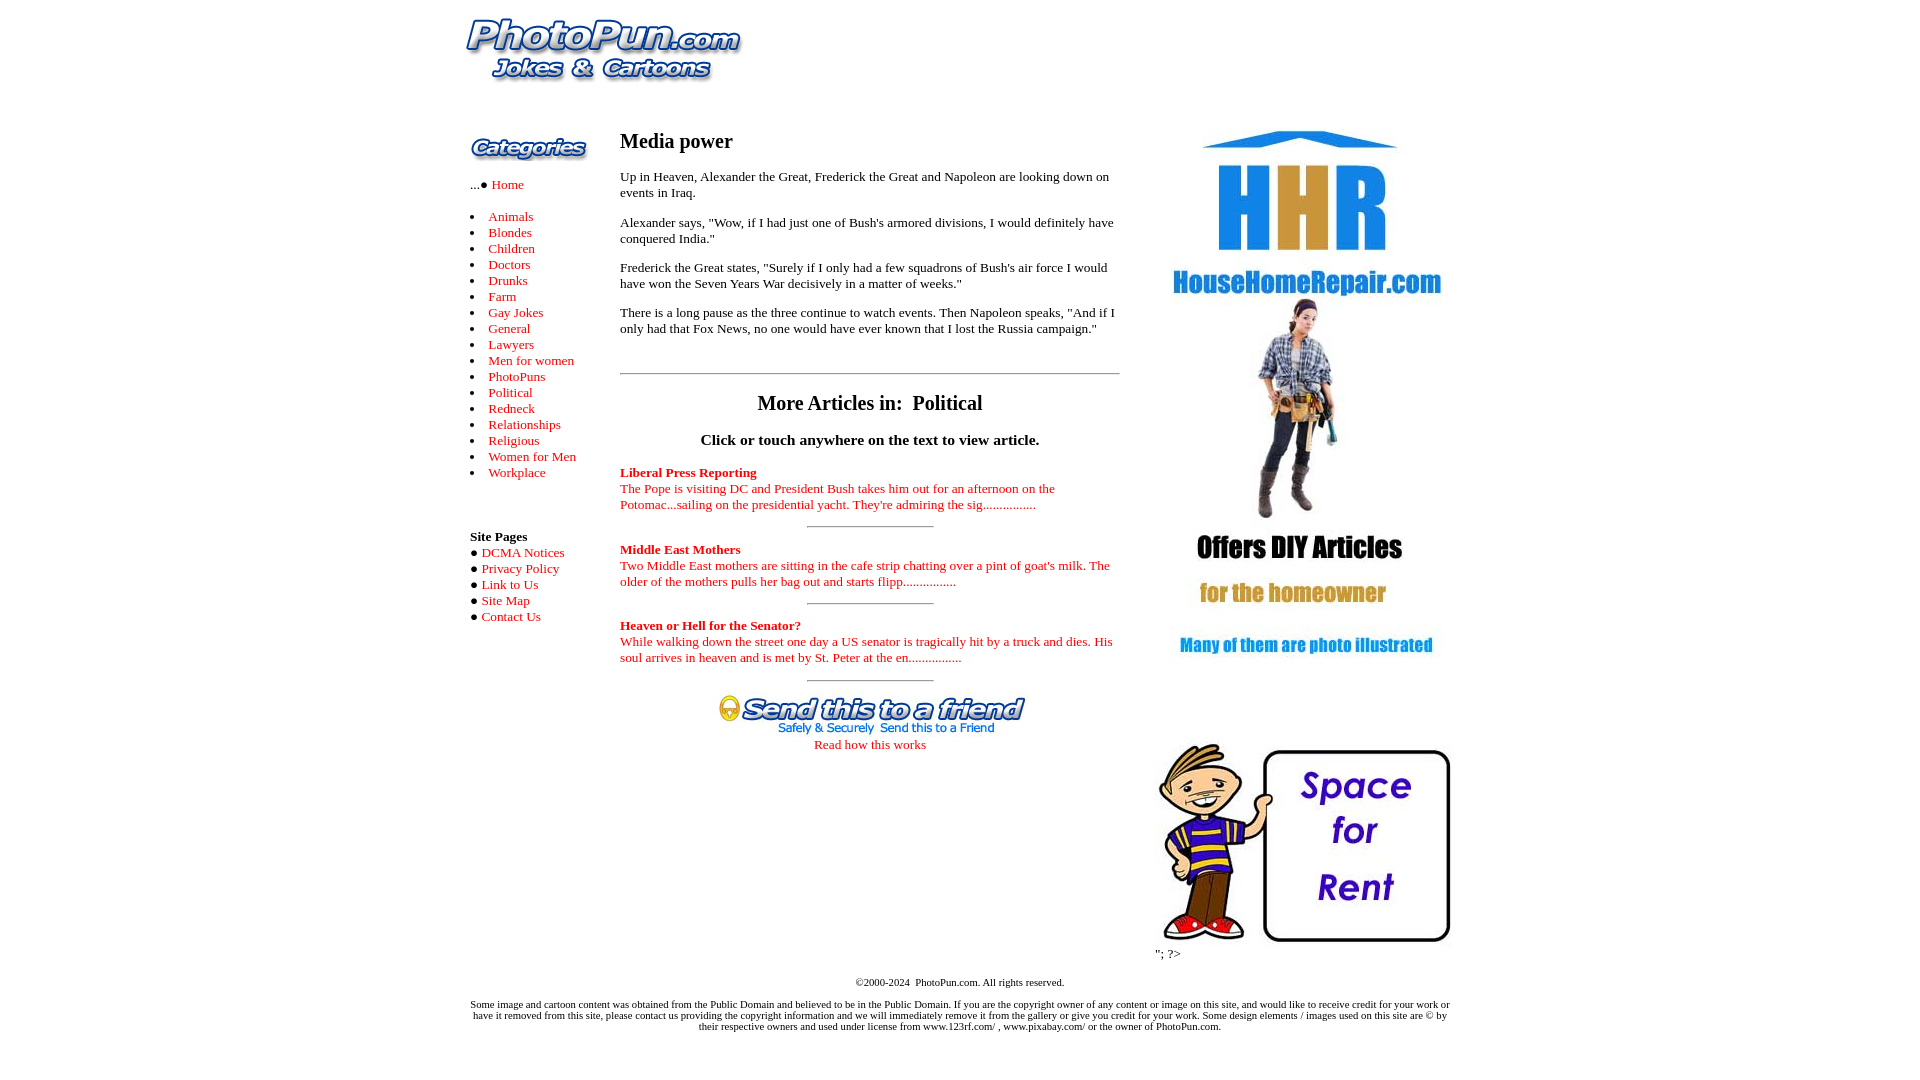  Describe the element at coordinates (510, 344) in the screenshot. I see `Lawyers` at that location.